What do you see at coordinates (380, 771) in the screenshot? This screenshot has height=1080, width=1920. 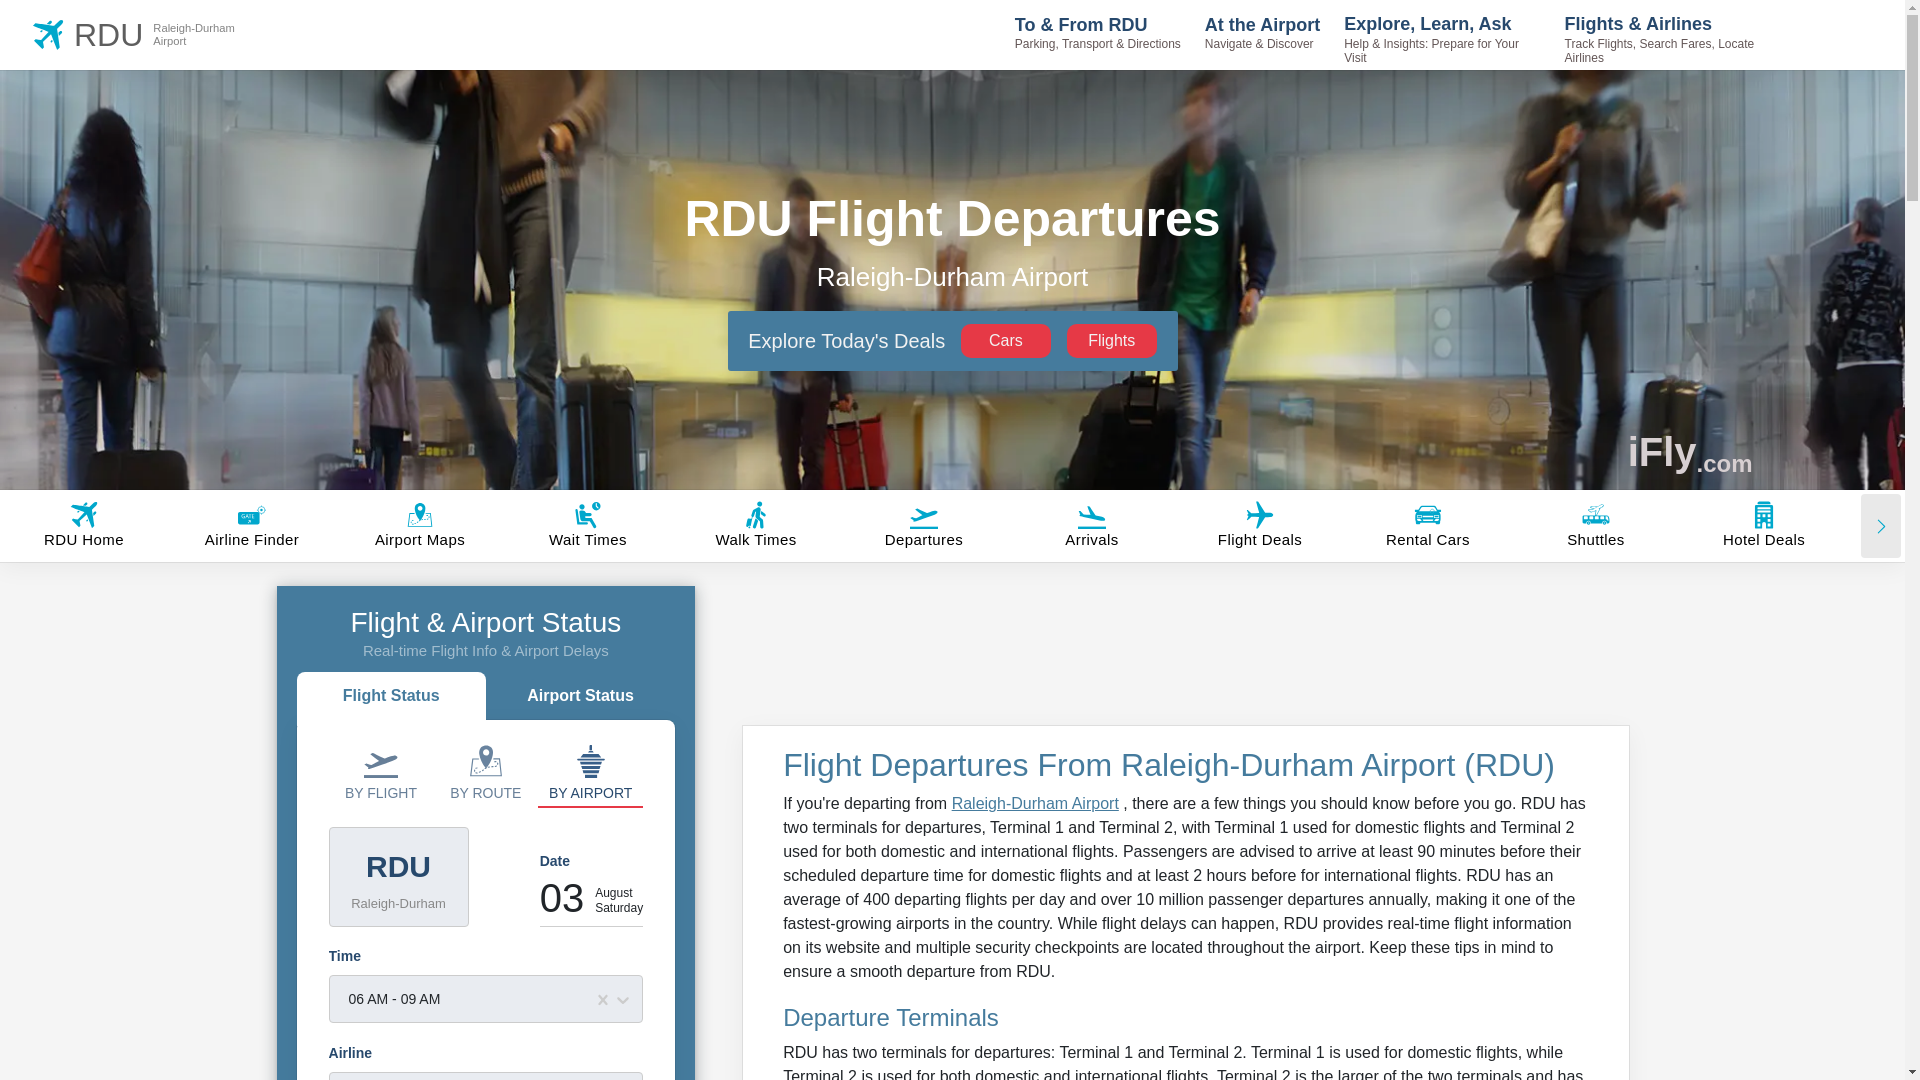 I see `By Flight` at bounding box center [380, 771].